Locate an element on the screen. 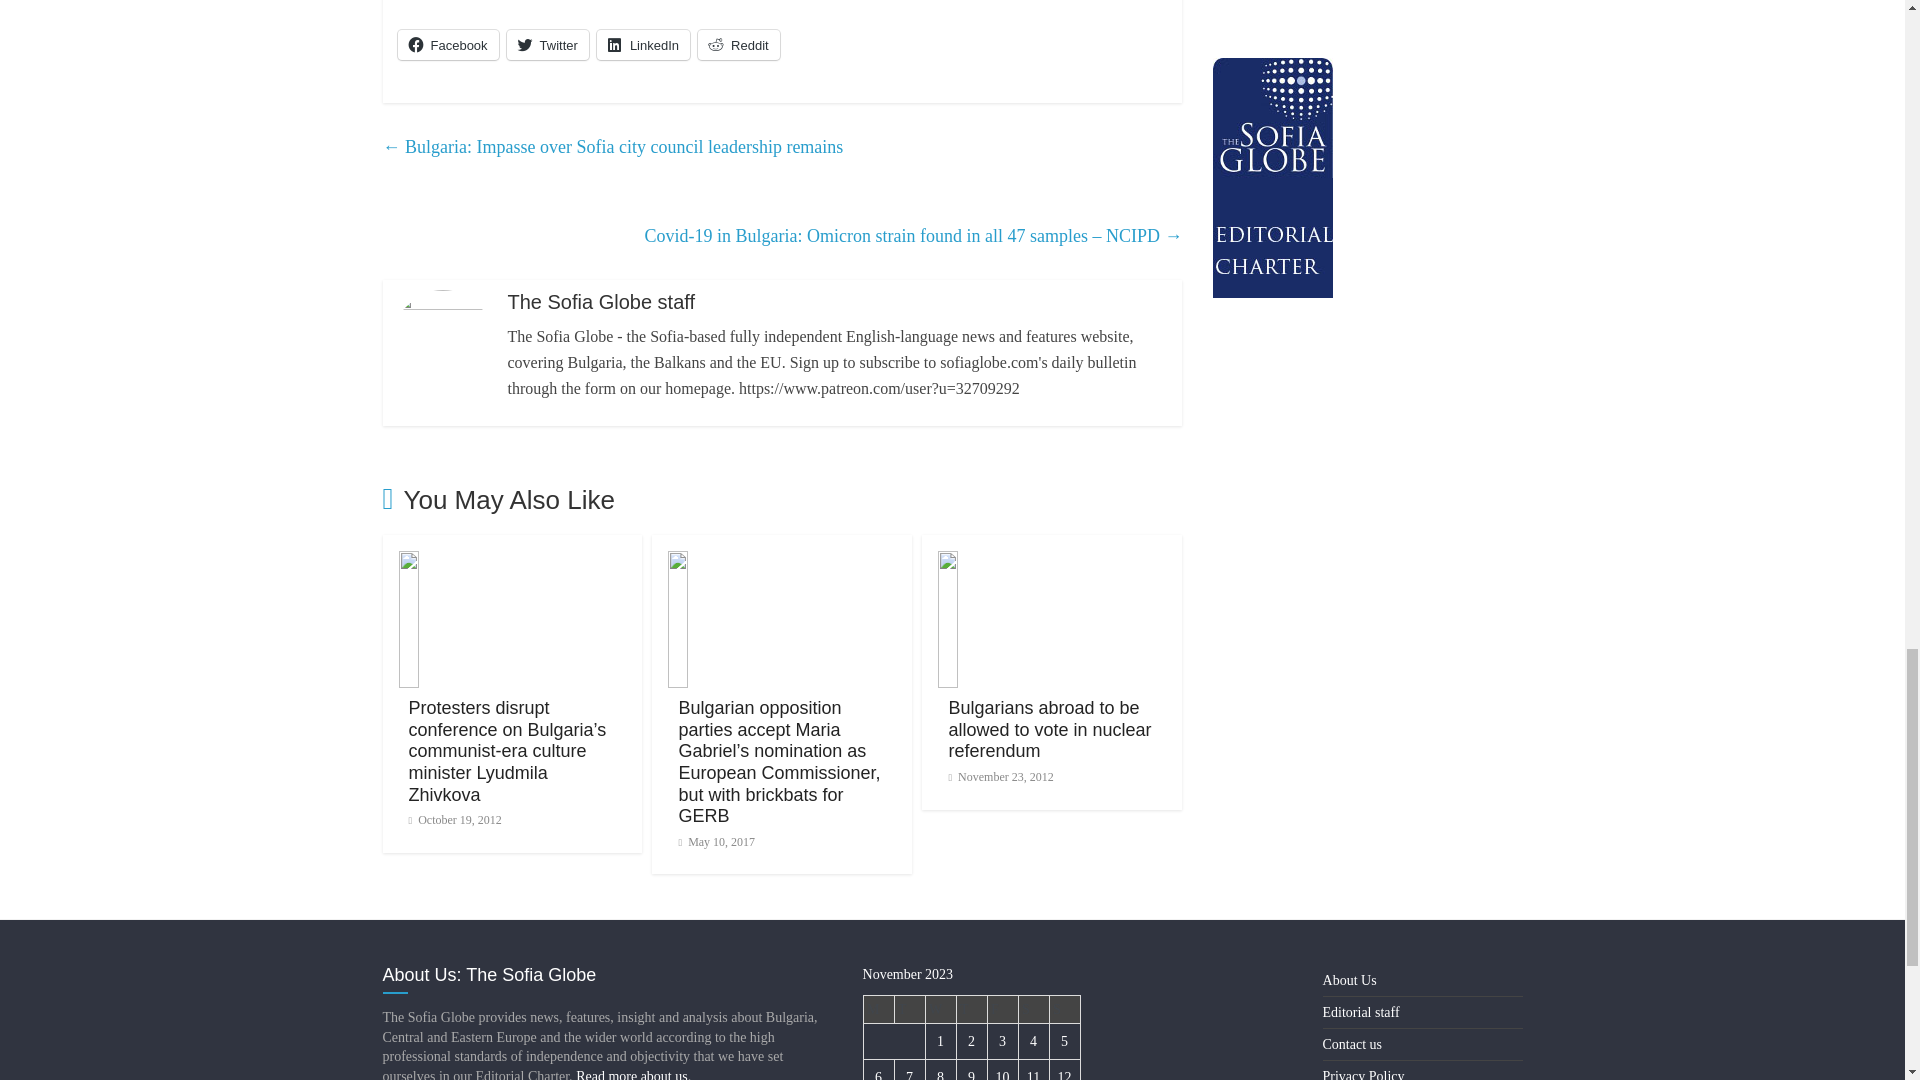  Reddit is located at coordinates (738, 45).